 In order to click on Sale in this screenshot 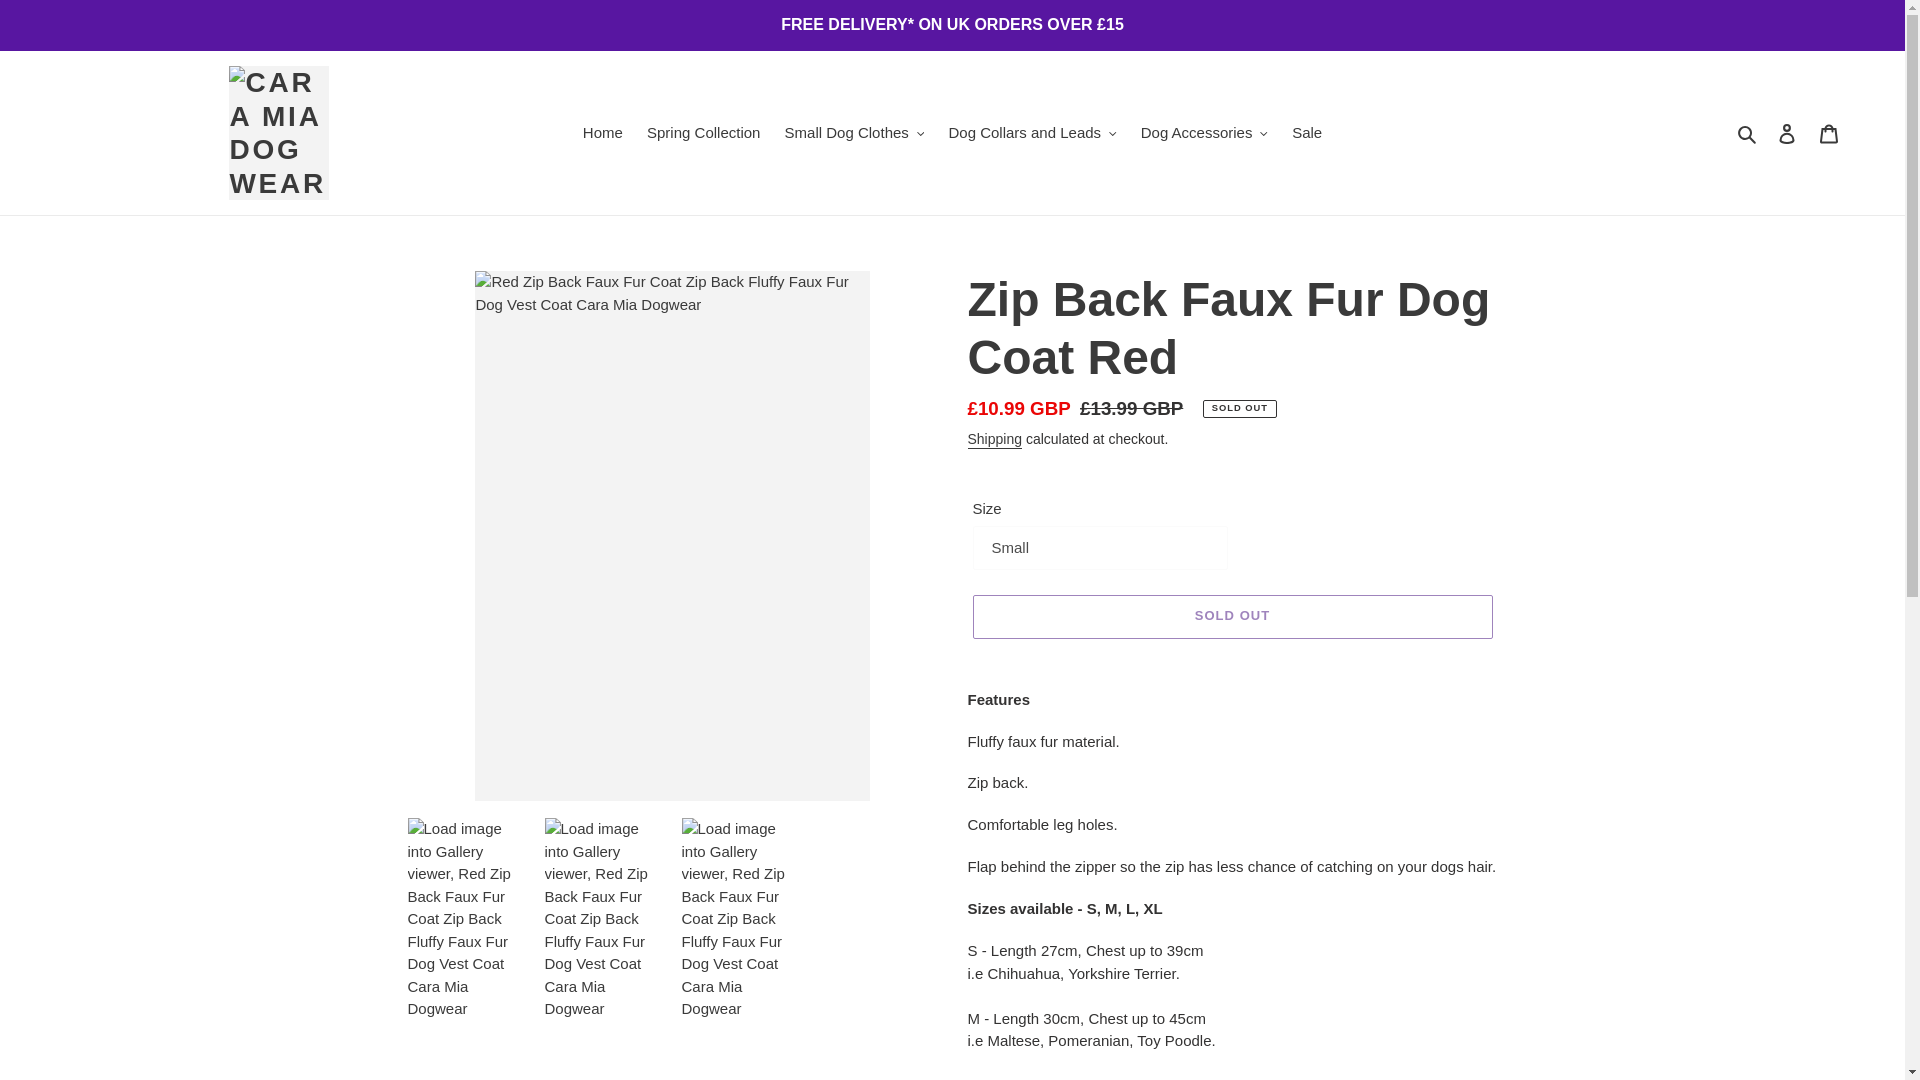, I will do `click(1307, 132)`.